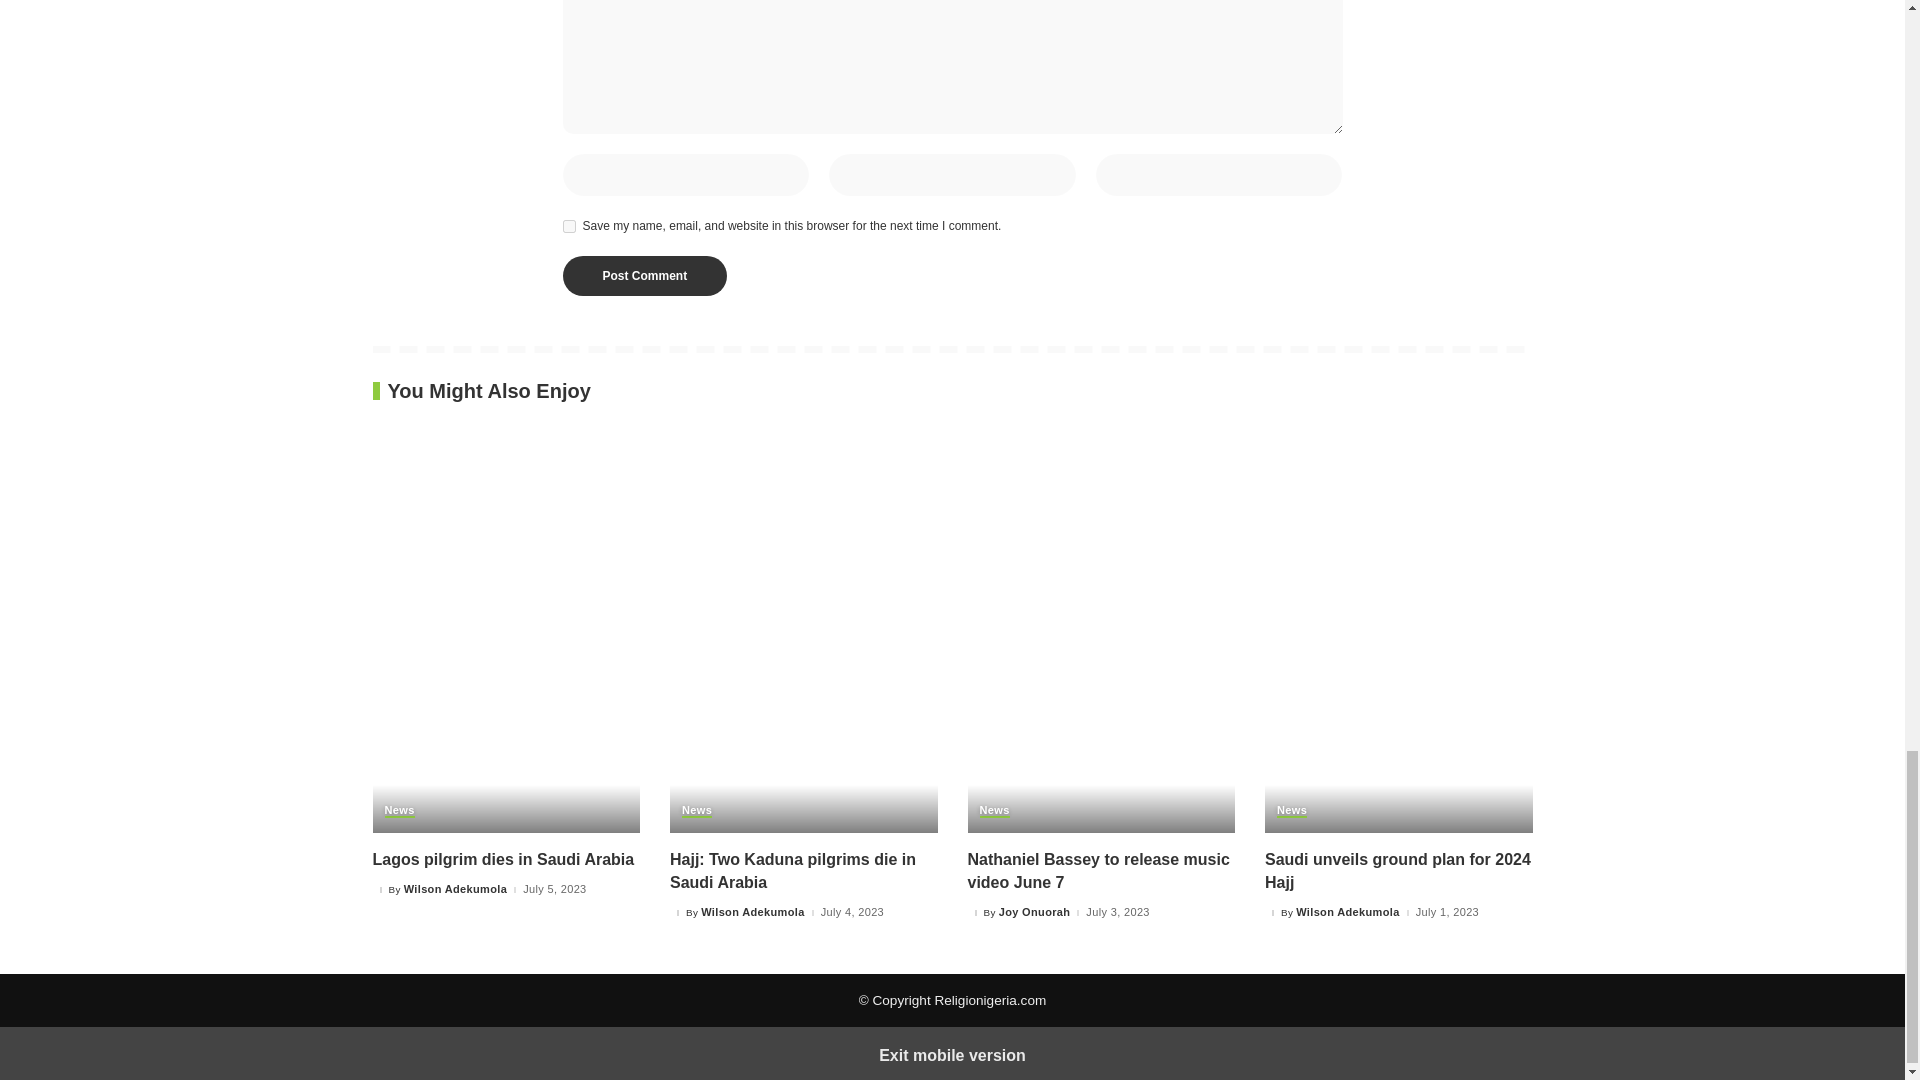 This screenshot has width=1920, height=1080. Describe the element at coordinates (994, 810) in the screenshot. I see `News` at that location.